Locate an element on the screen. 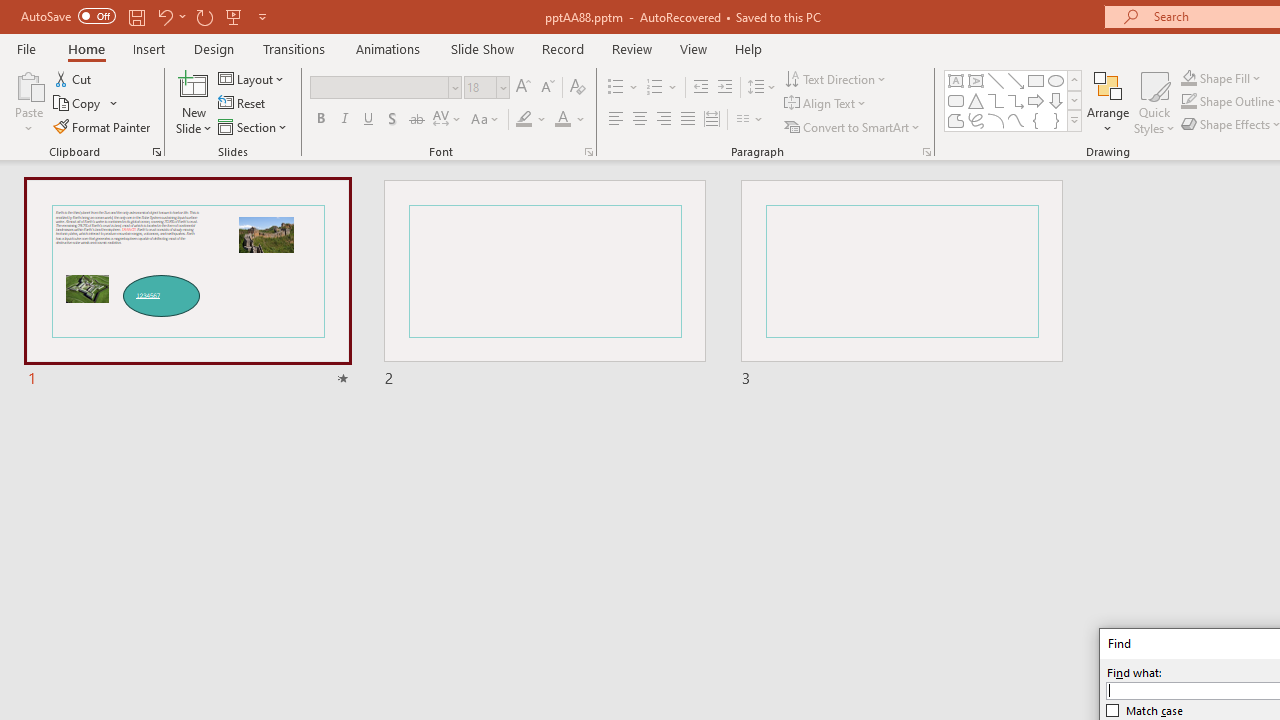  Shape Outline Teal, Accent 1 is located at coordinates (1188, 102).